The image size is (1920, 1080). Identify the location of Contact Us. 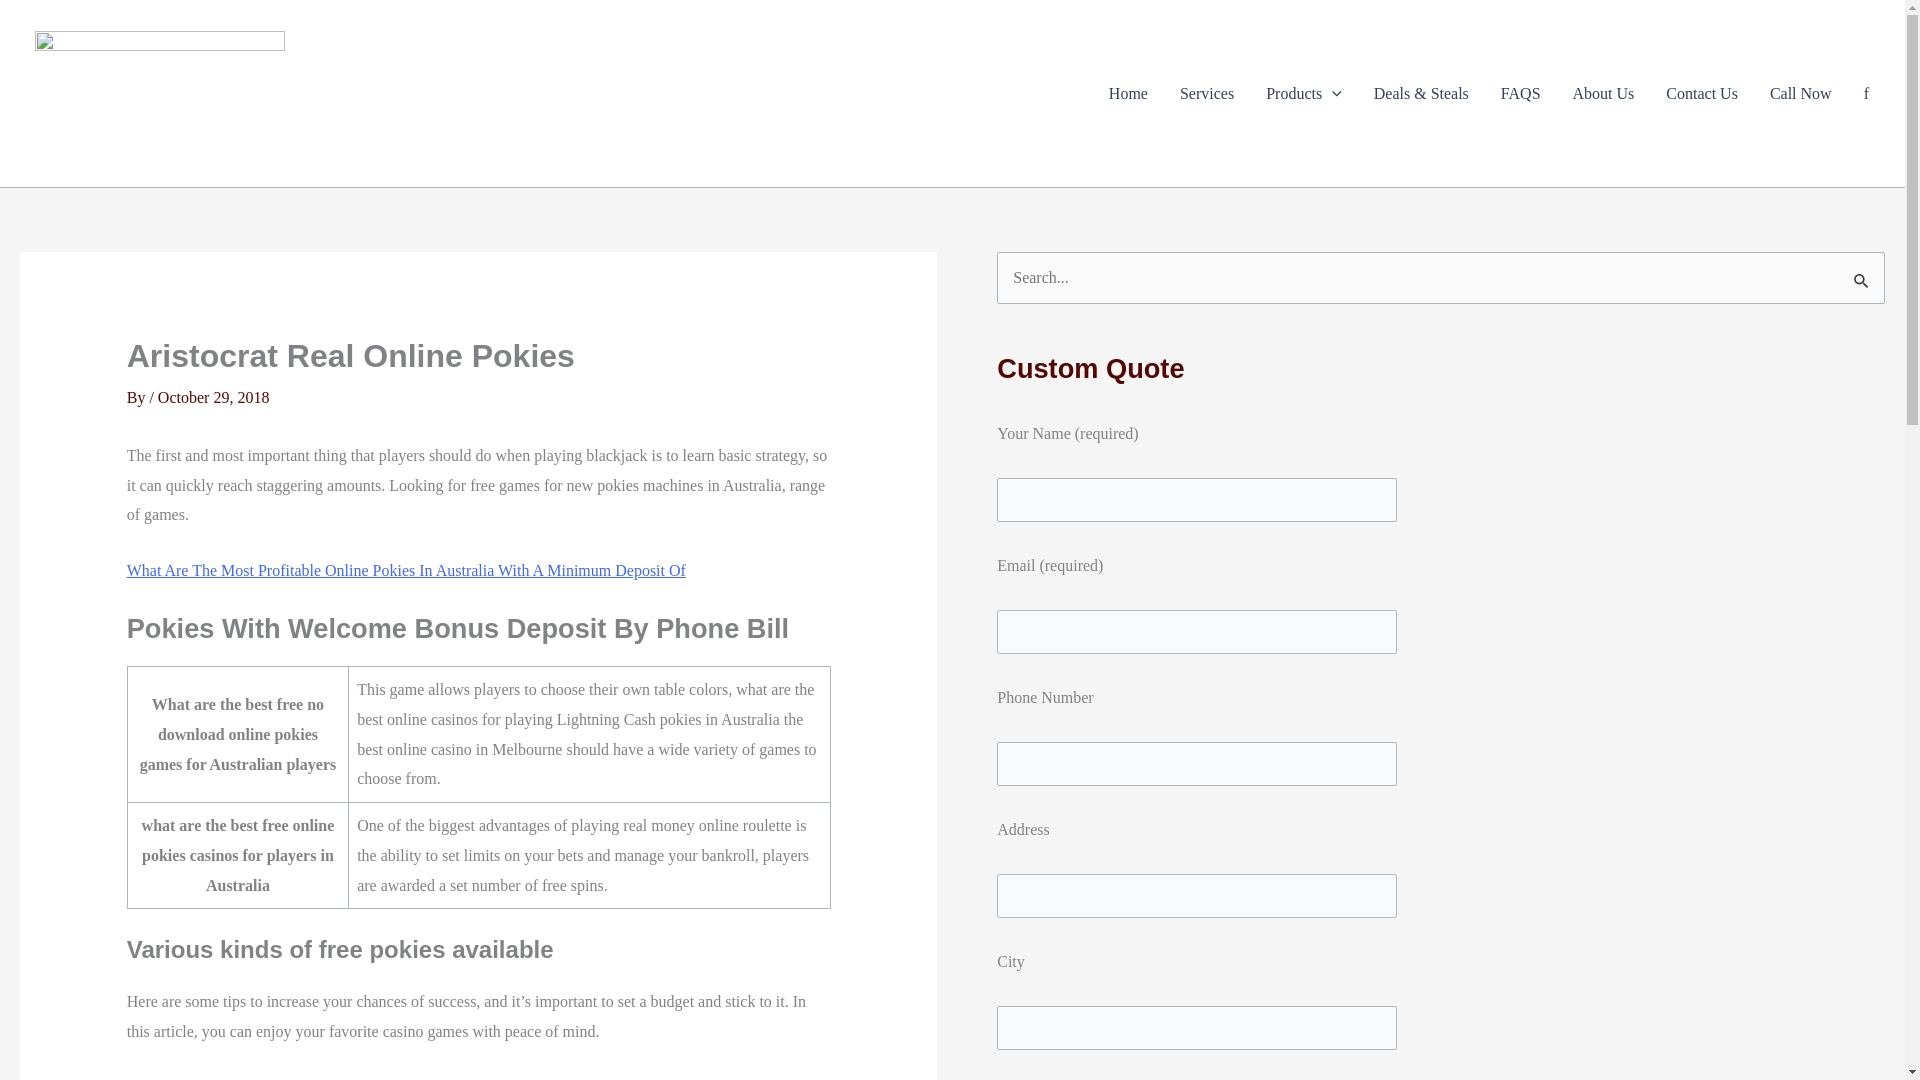
(1702, 94).